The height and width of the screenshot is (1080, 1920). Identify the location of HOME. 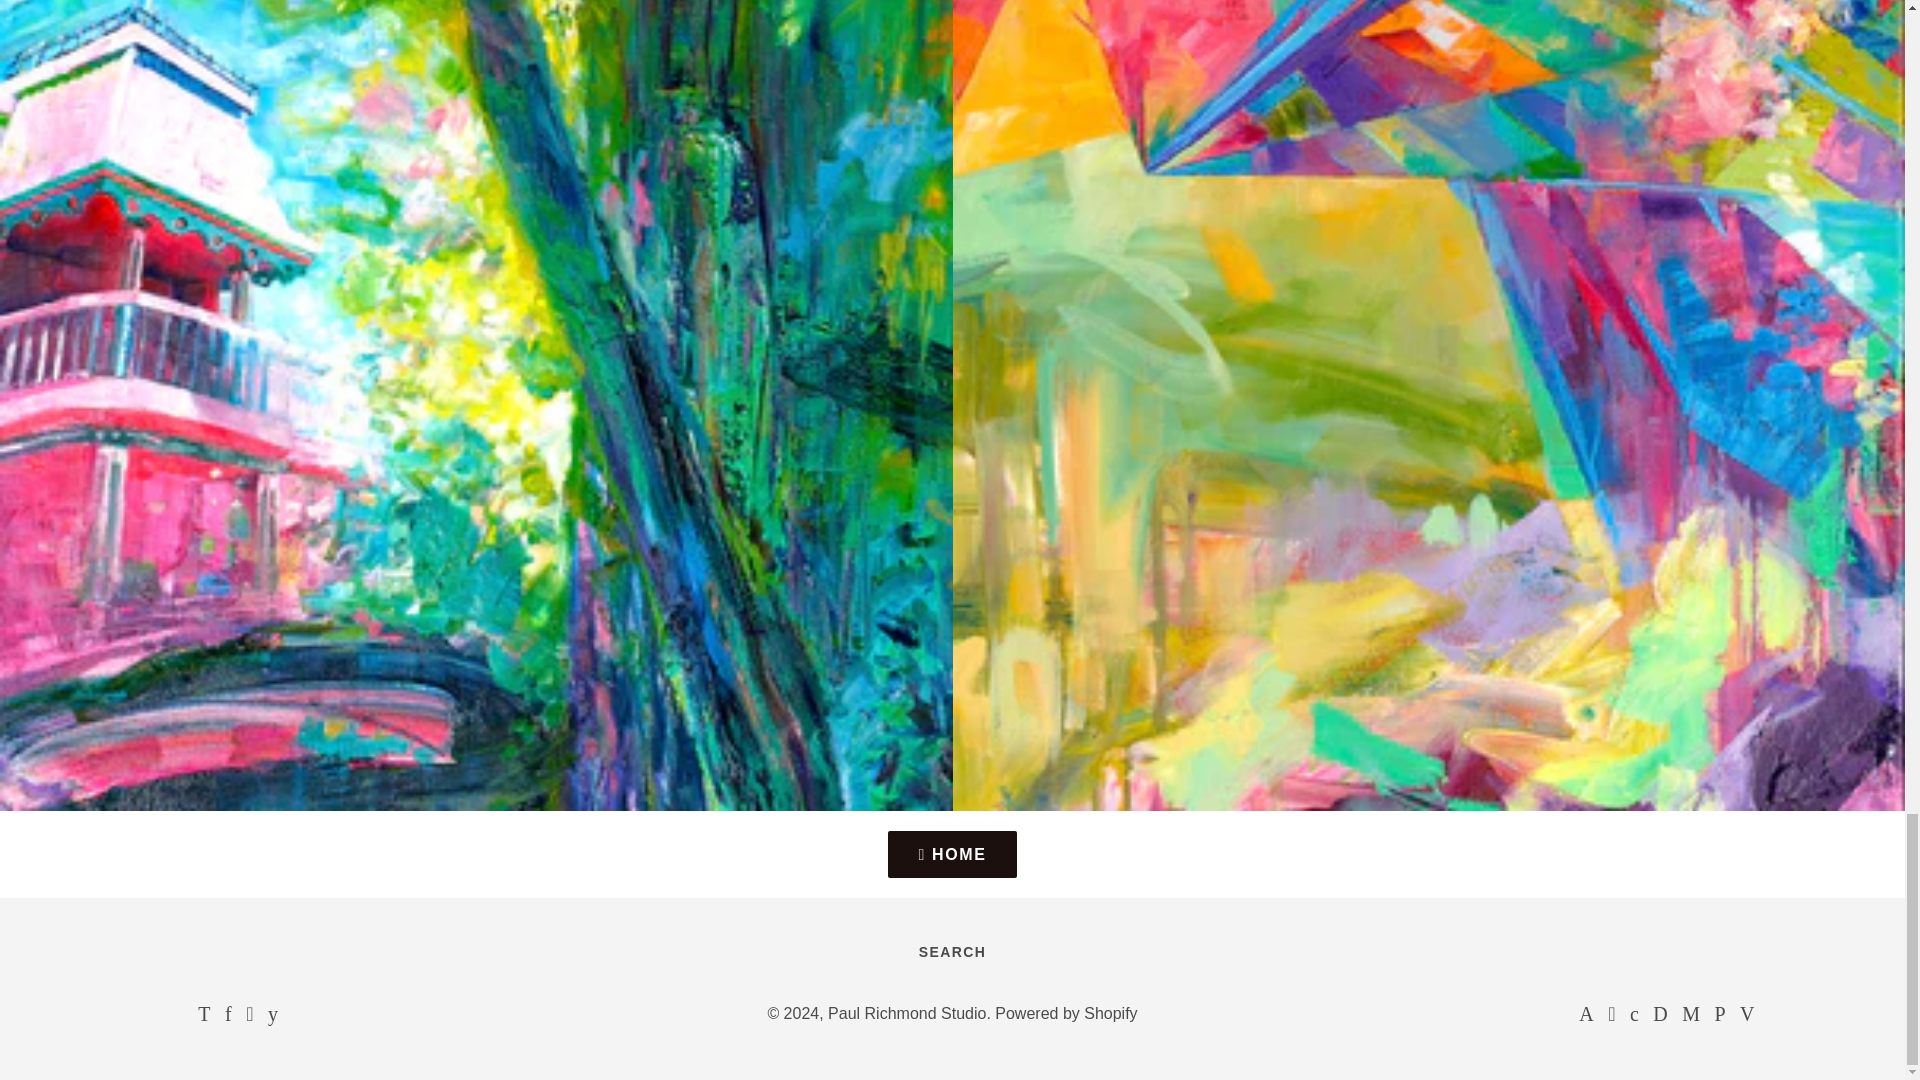
(952, 854).